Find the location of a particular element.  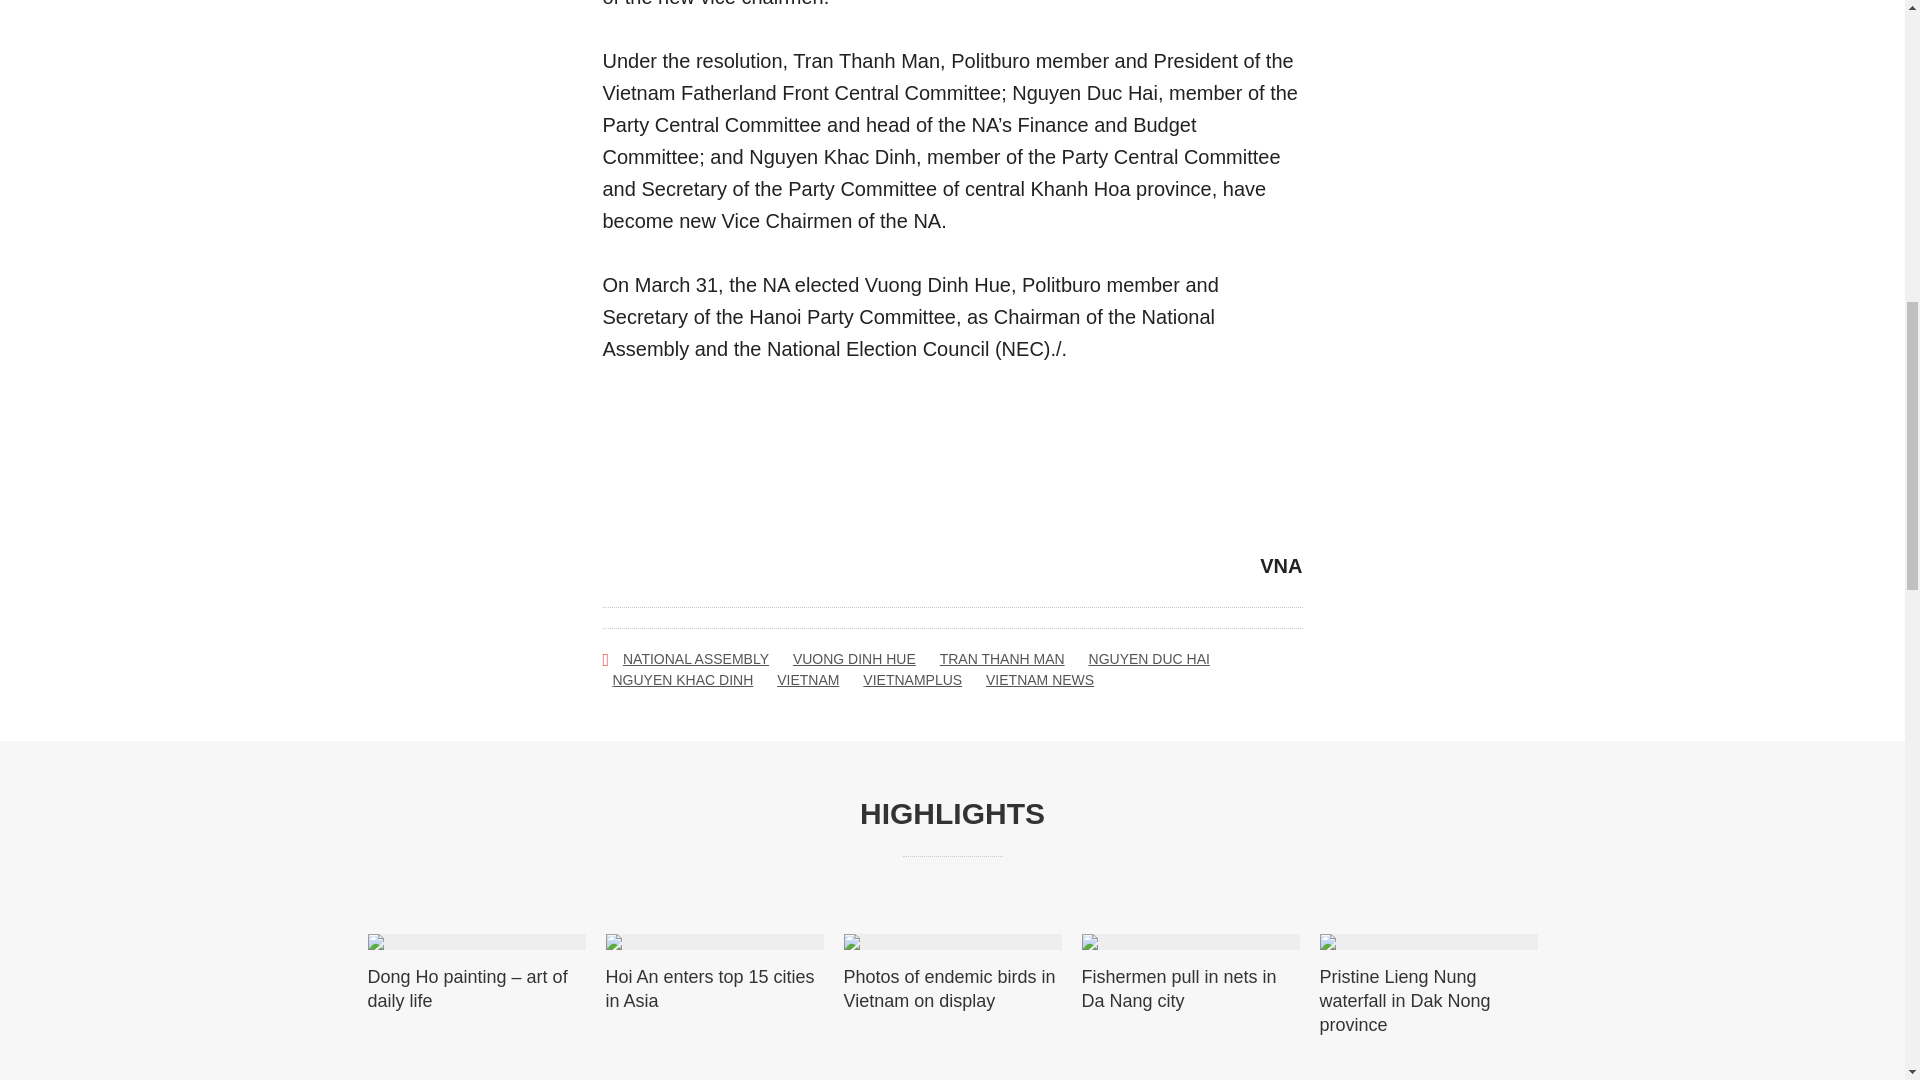

 Vuong Dinh Hue is located at coordinates (854, 659).